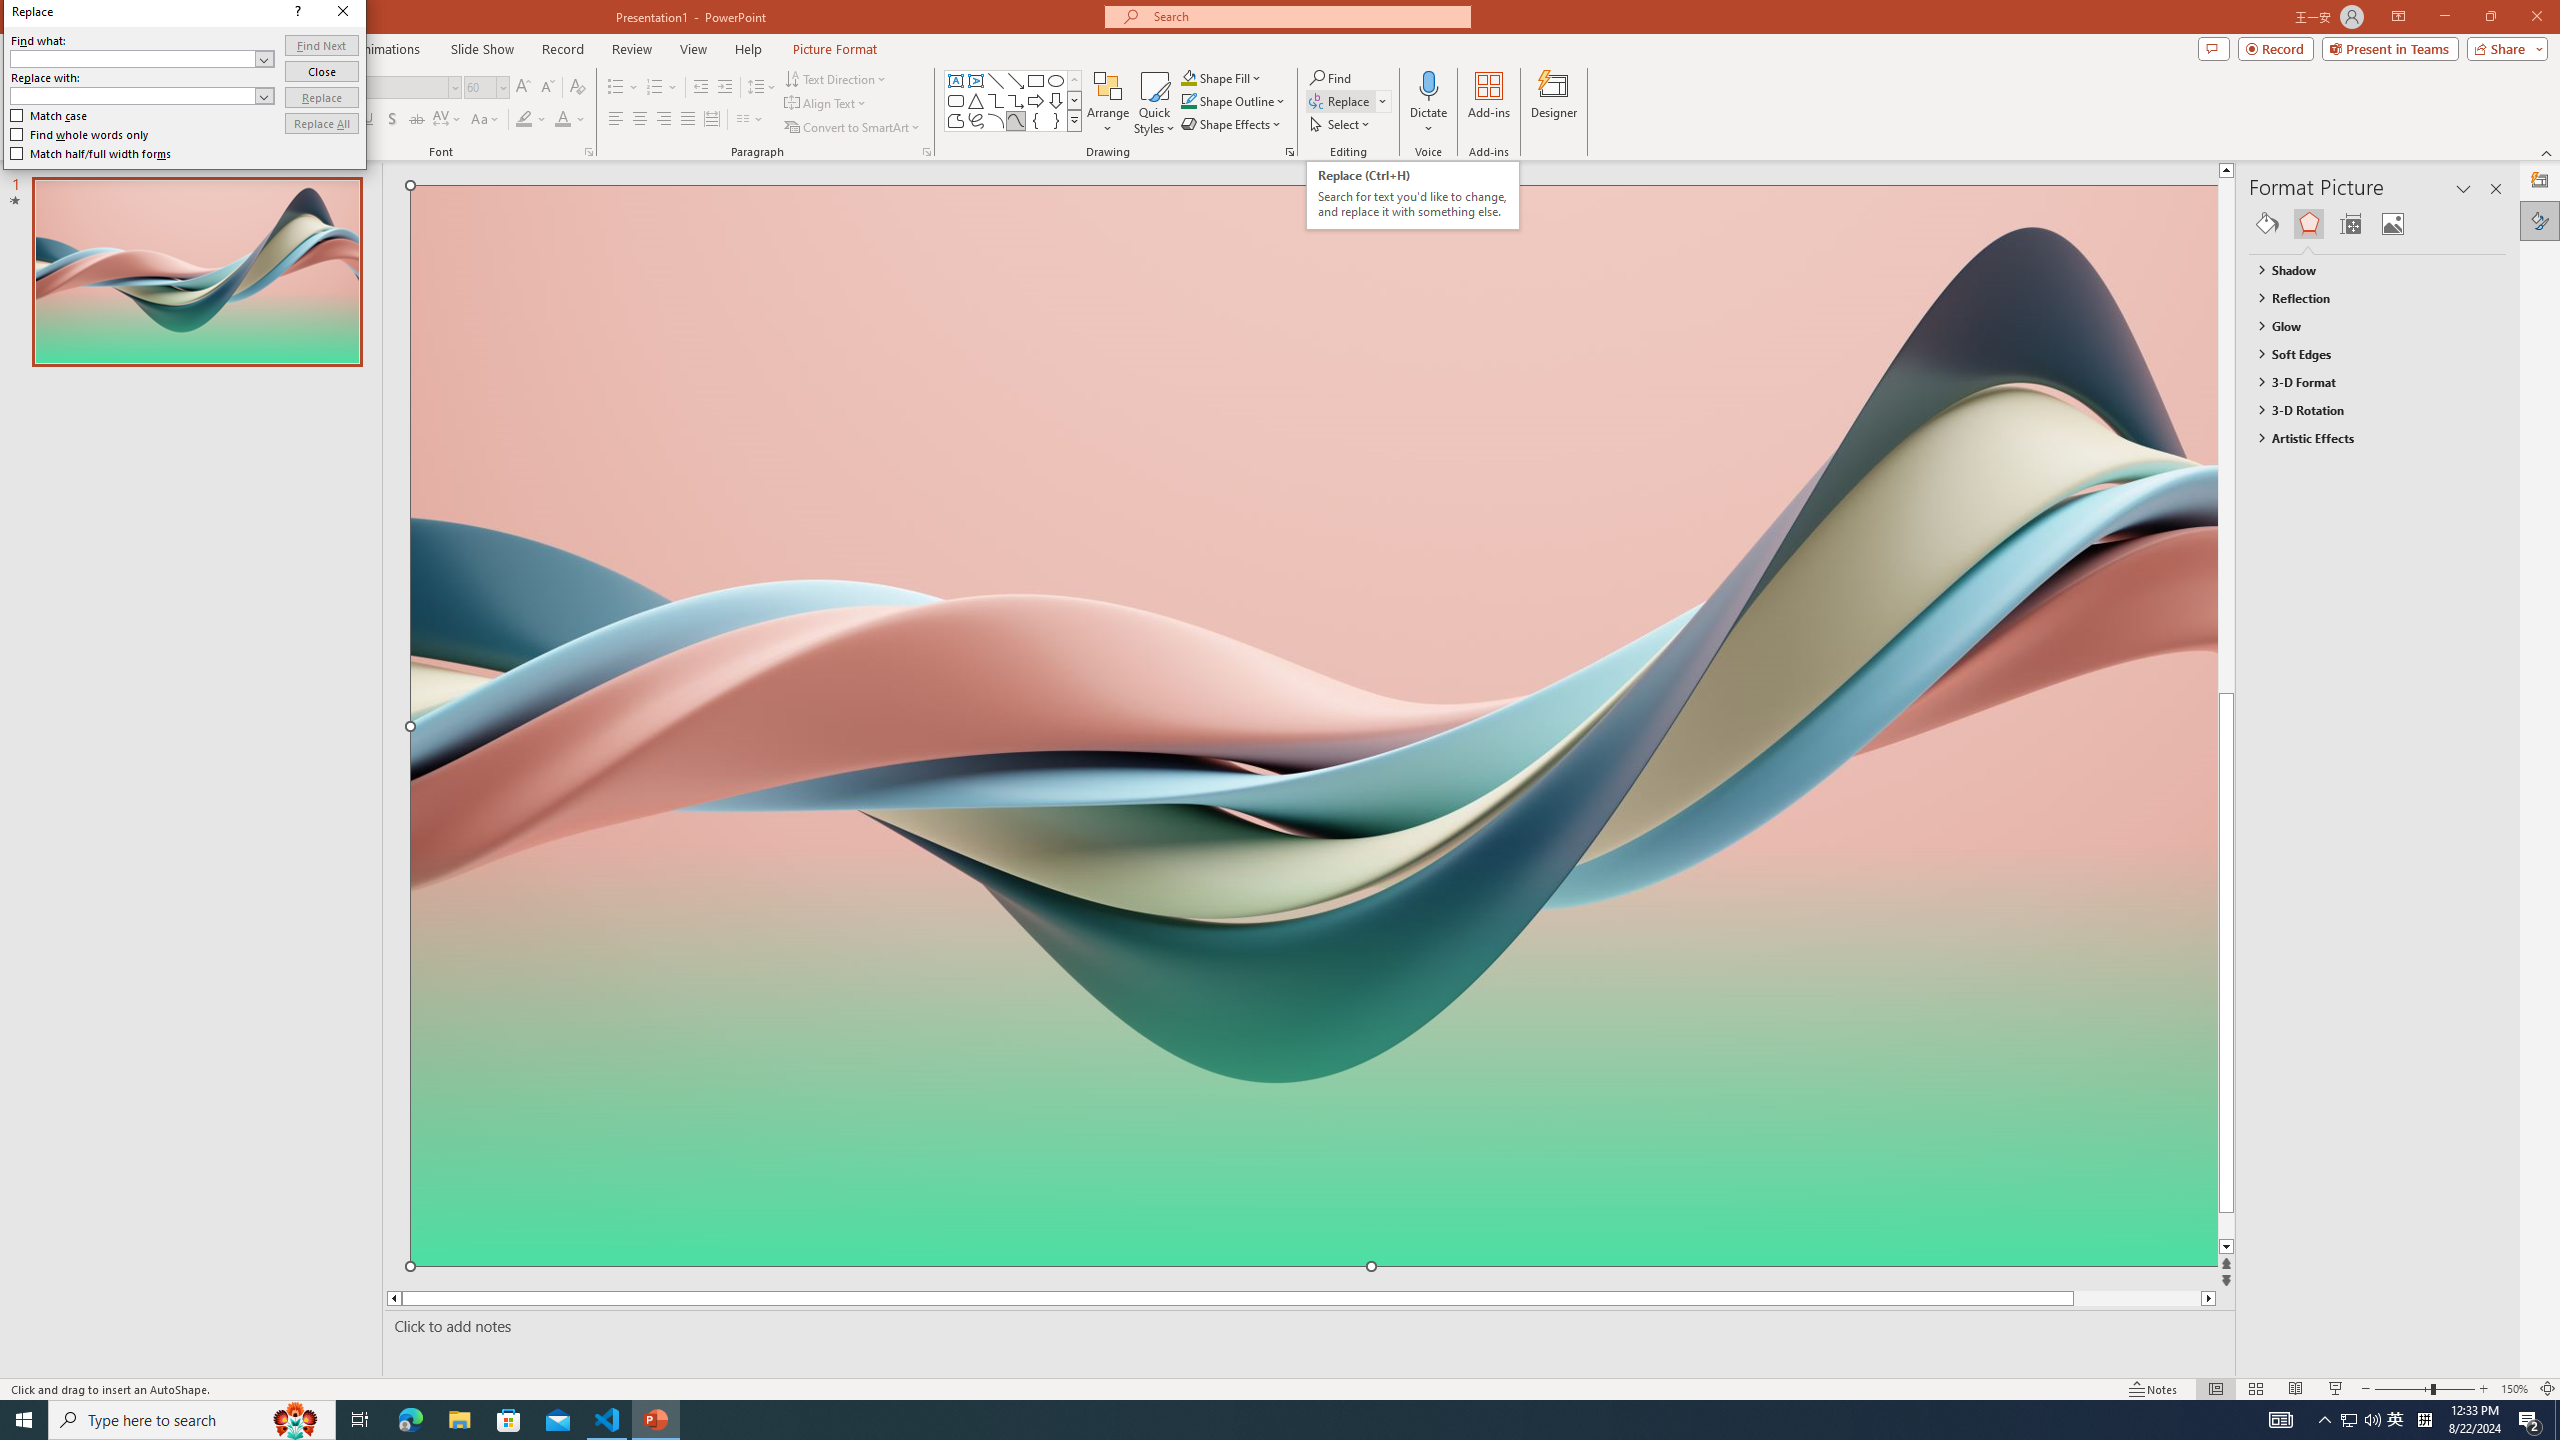  Describe the element at coordinates (1244, 1420) in the screenshot. I see `Running applications` at that location.